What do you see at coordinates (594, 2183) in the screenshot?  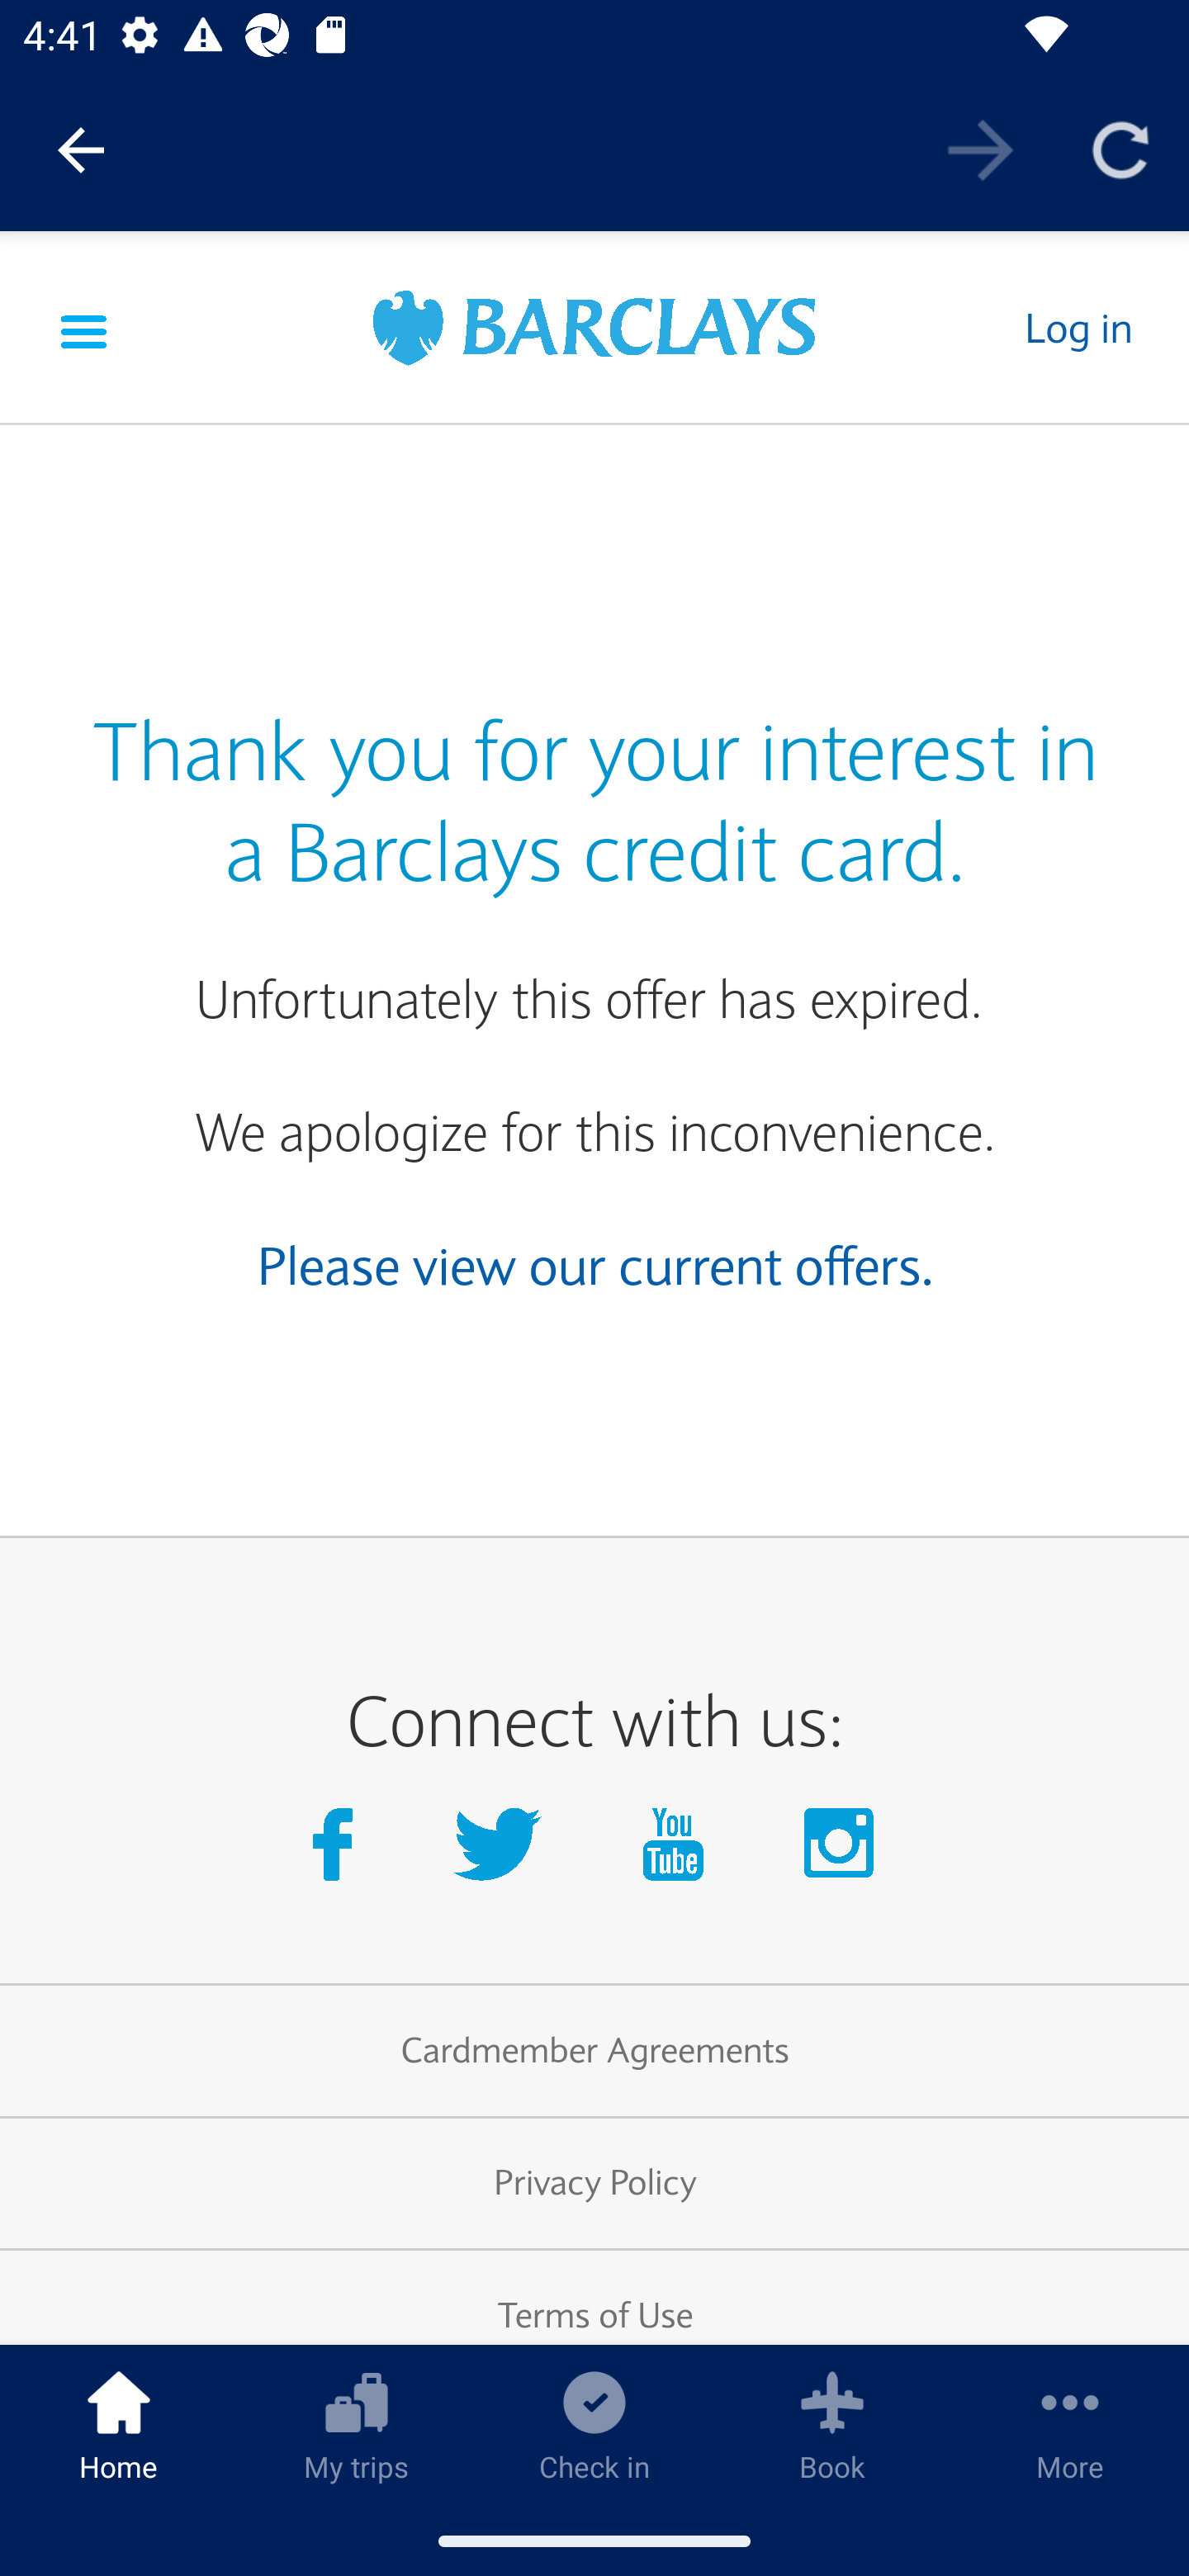 I see `Privacy Policy` at bounding box center [594, 2183].